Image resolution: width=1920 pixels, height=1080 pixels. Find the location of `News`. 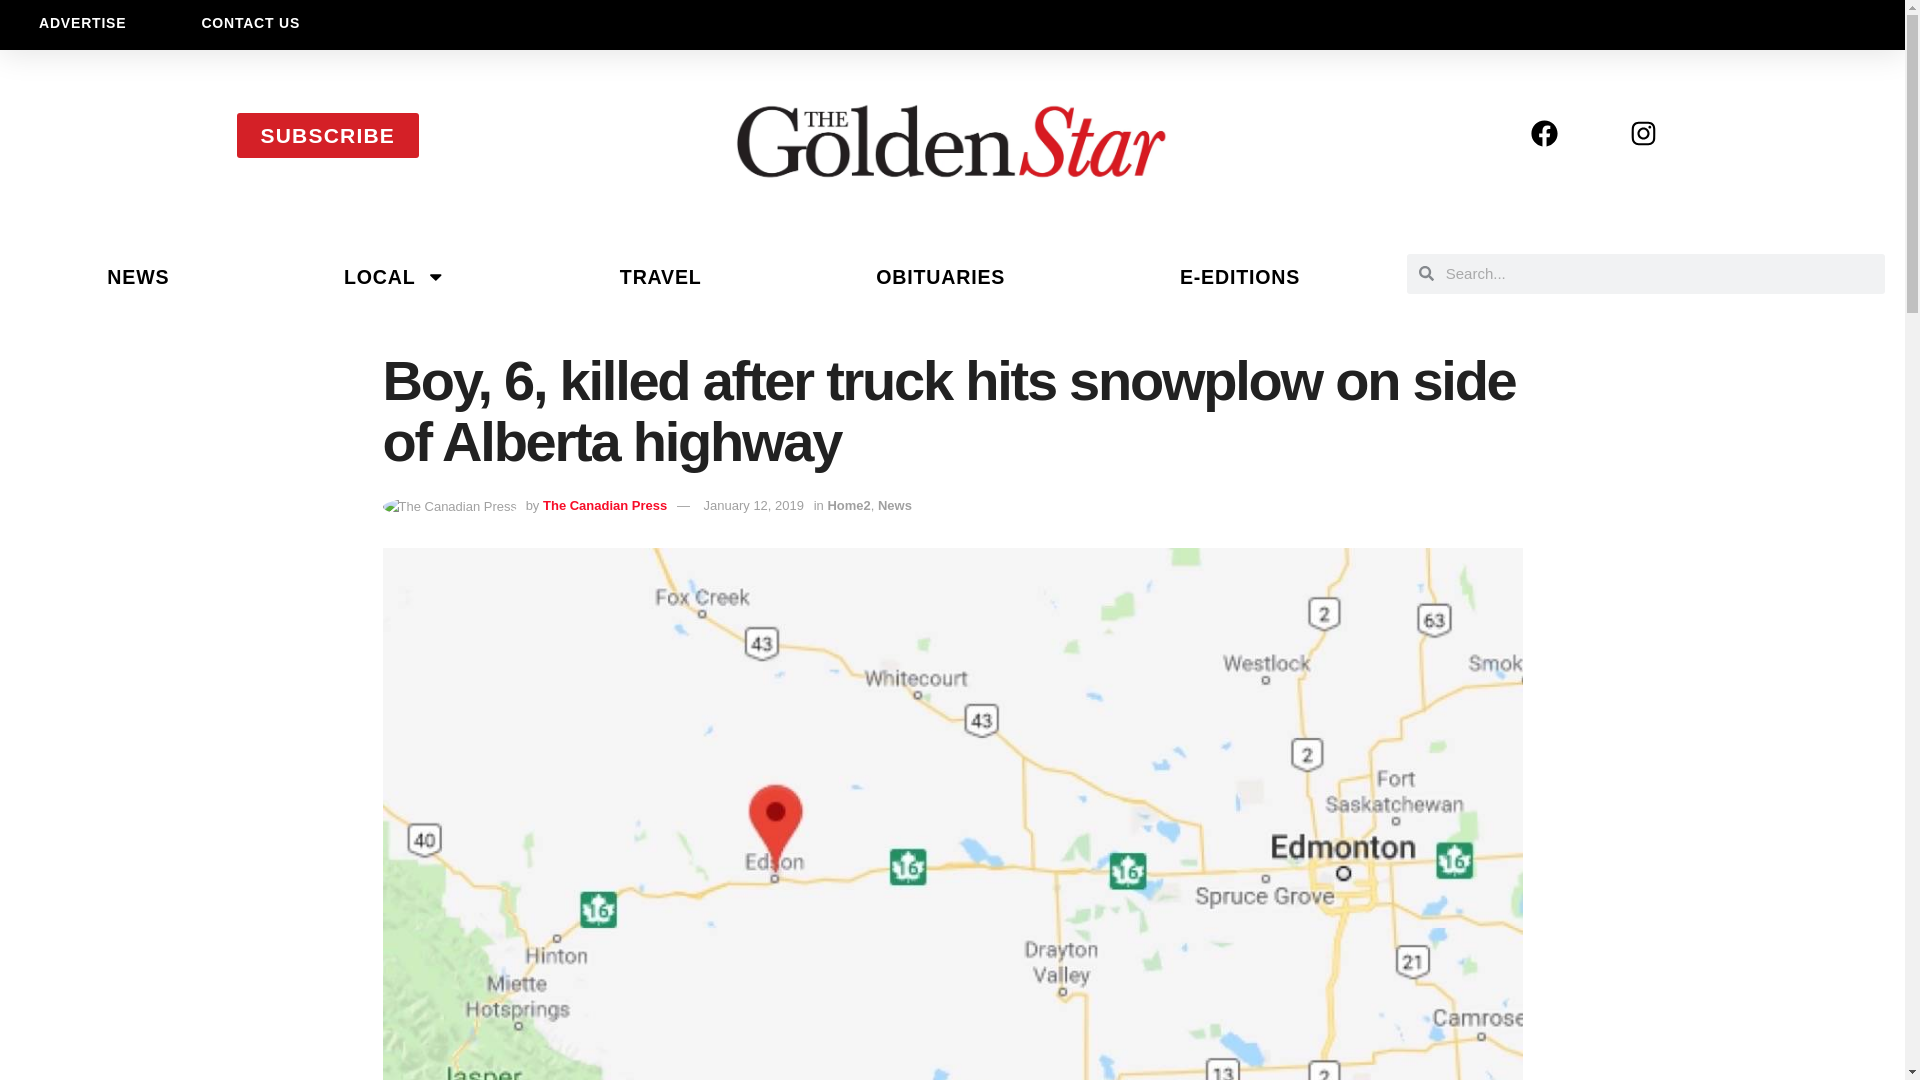

News is located at coordinates (894, 505).